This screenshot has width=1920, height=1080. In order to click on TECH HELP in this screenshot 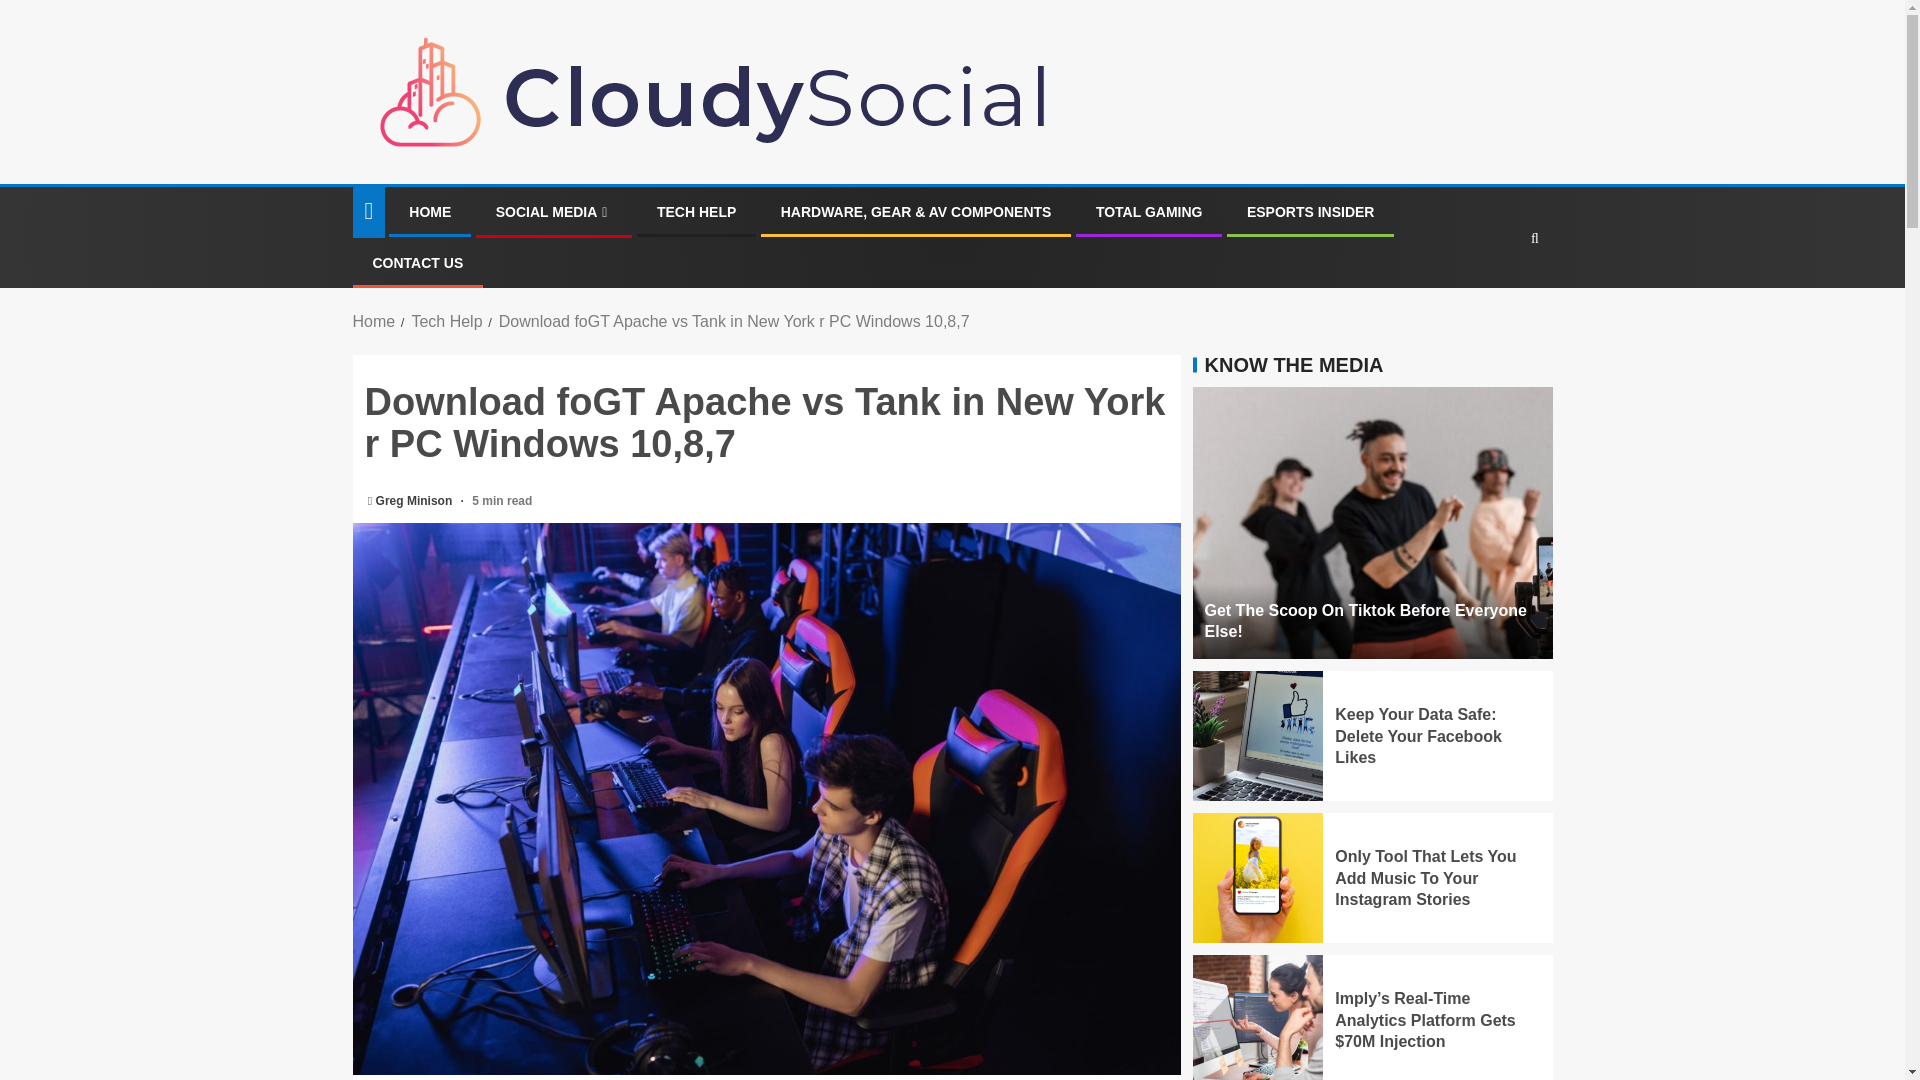, I will do `click(696, 212)`.